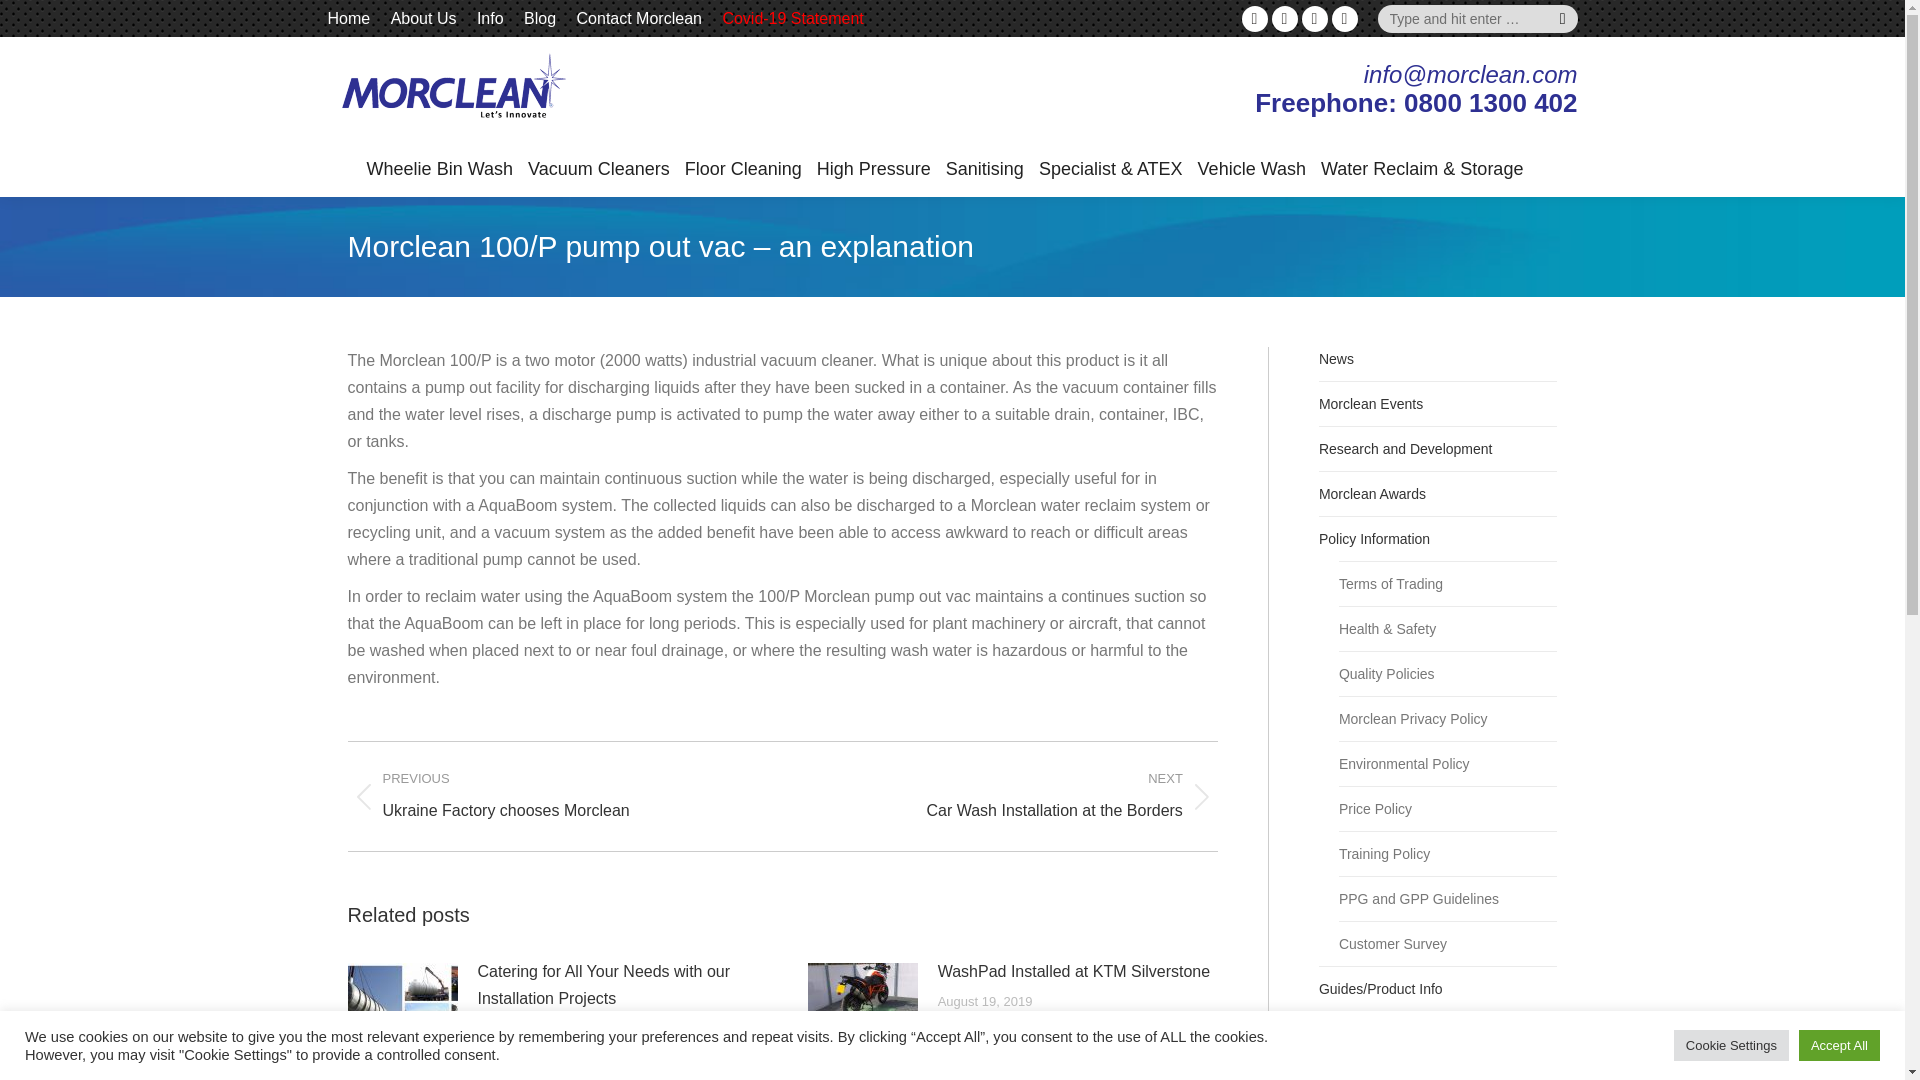  What do you see at coordinates (540, 18) in the screenshot?
I see `Blog` at bounding box center [540, 18].